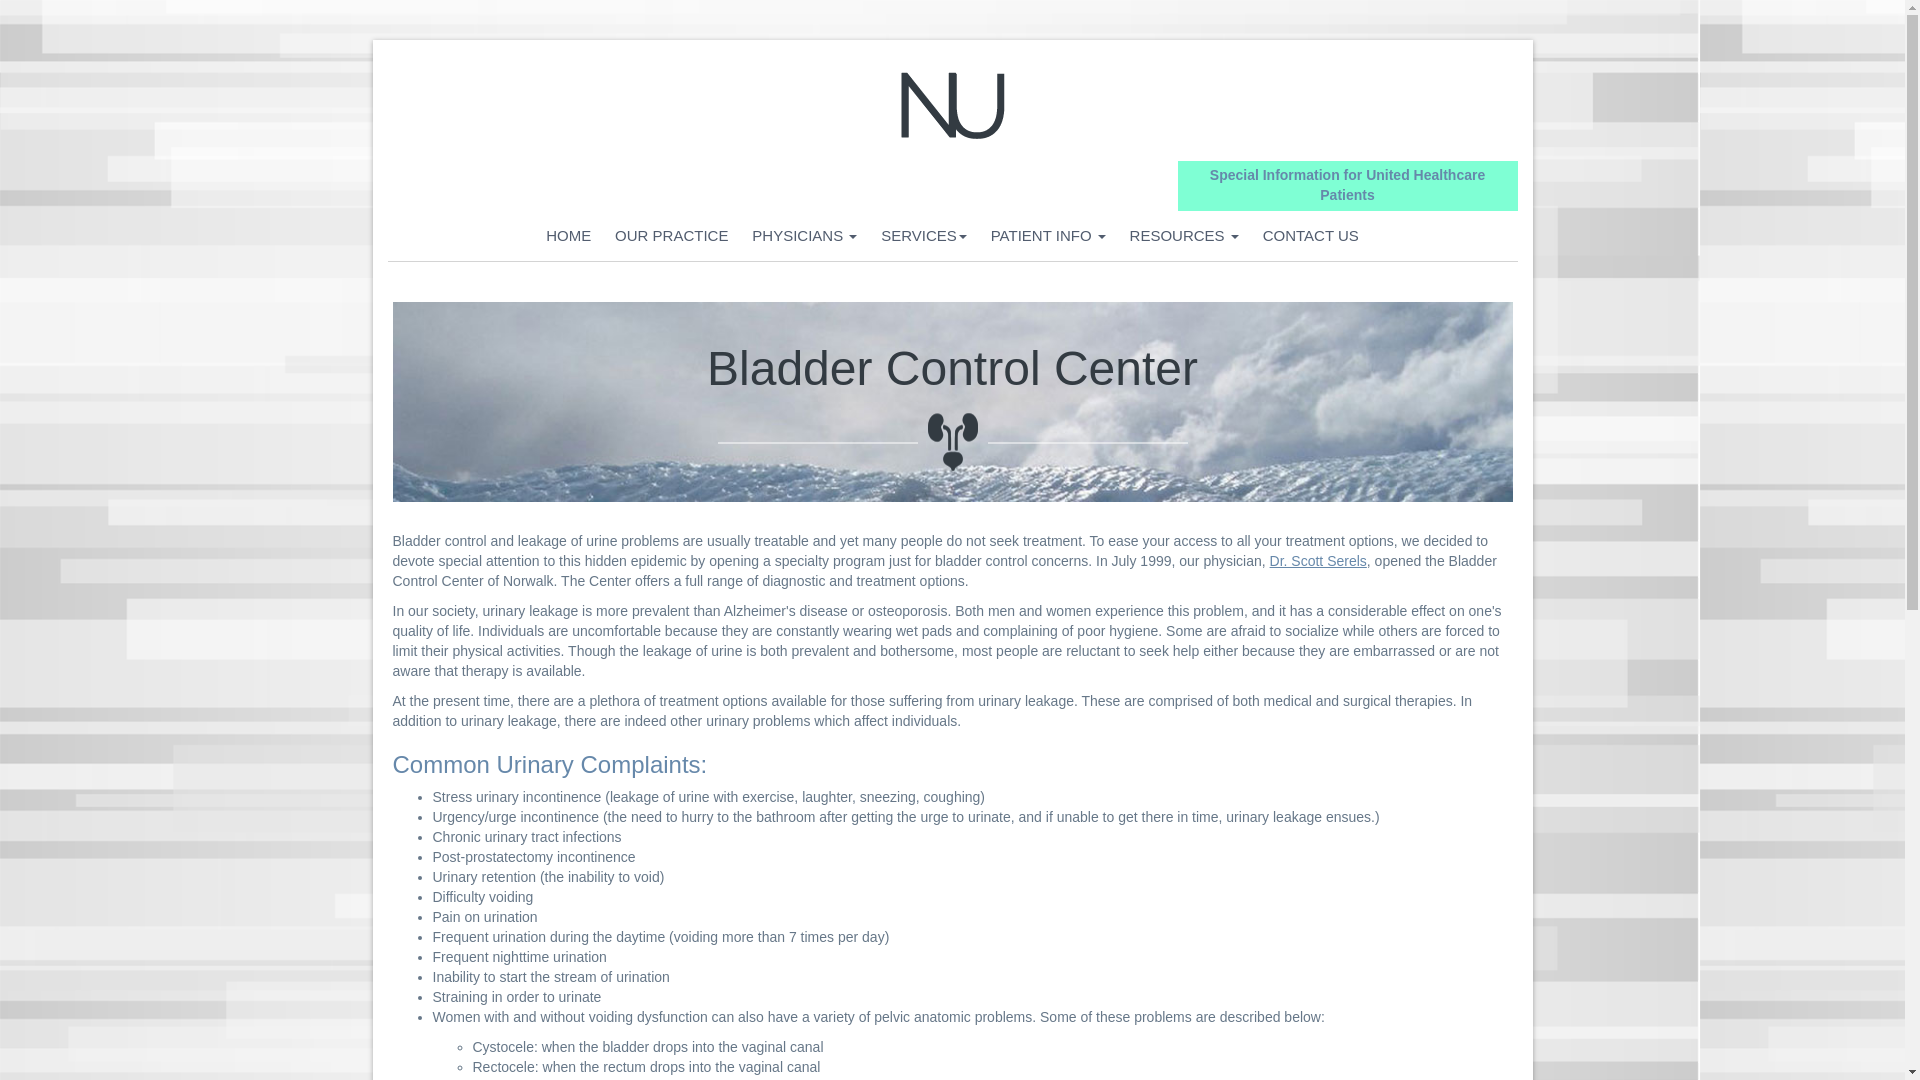  What do you see at coordinates (568, 236) in the screenshot?
I see `HOME` at bounding box center [568, 236].